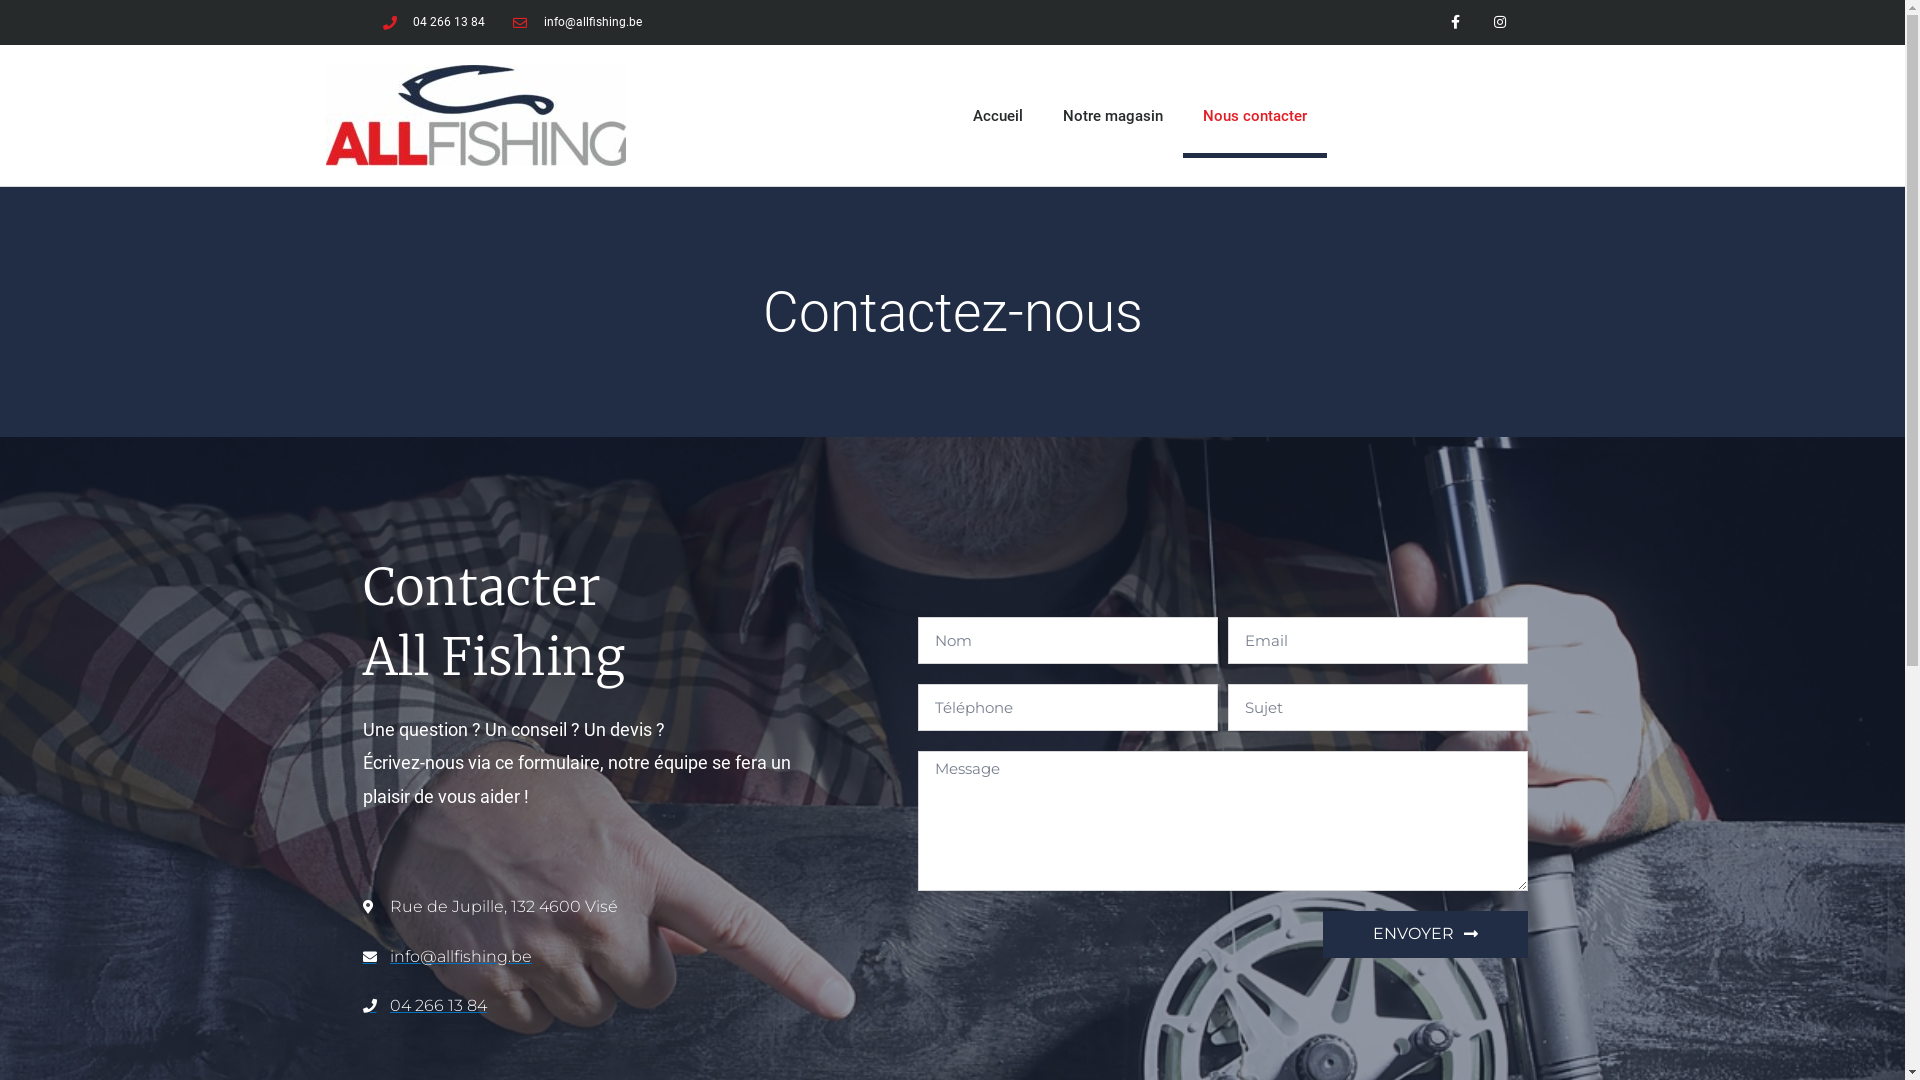  I want to click on Accueil, so click(997, 116).